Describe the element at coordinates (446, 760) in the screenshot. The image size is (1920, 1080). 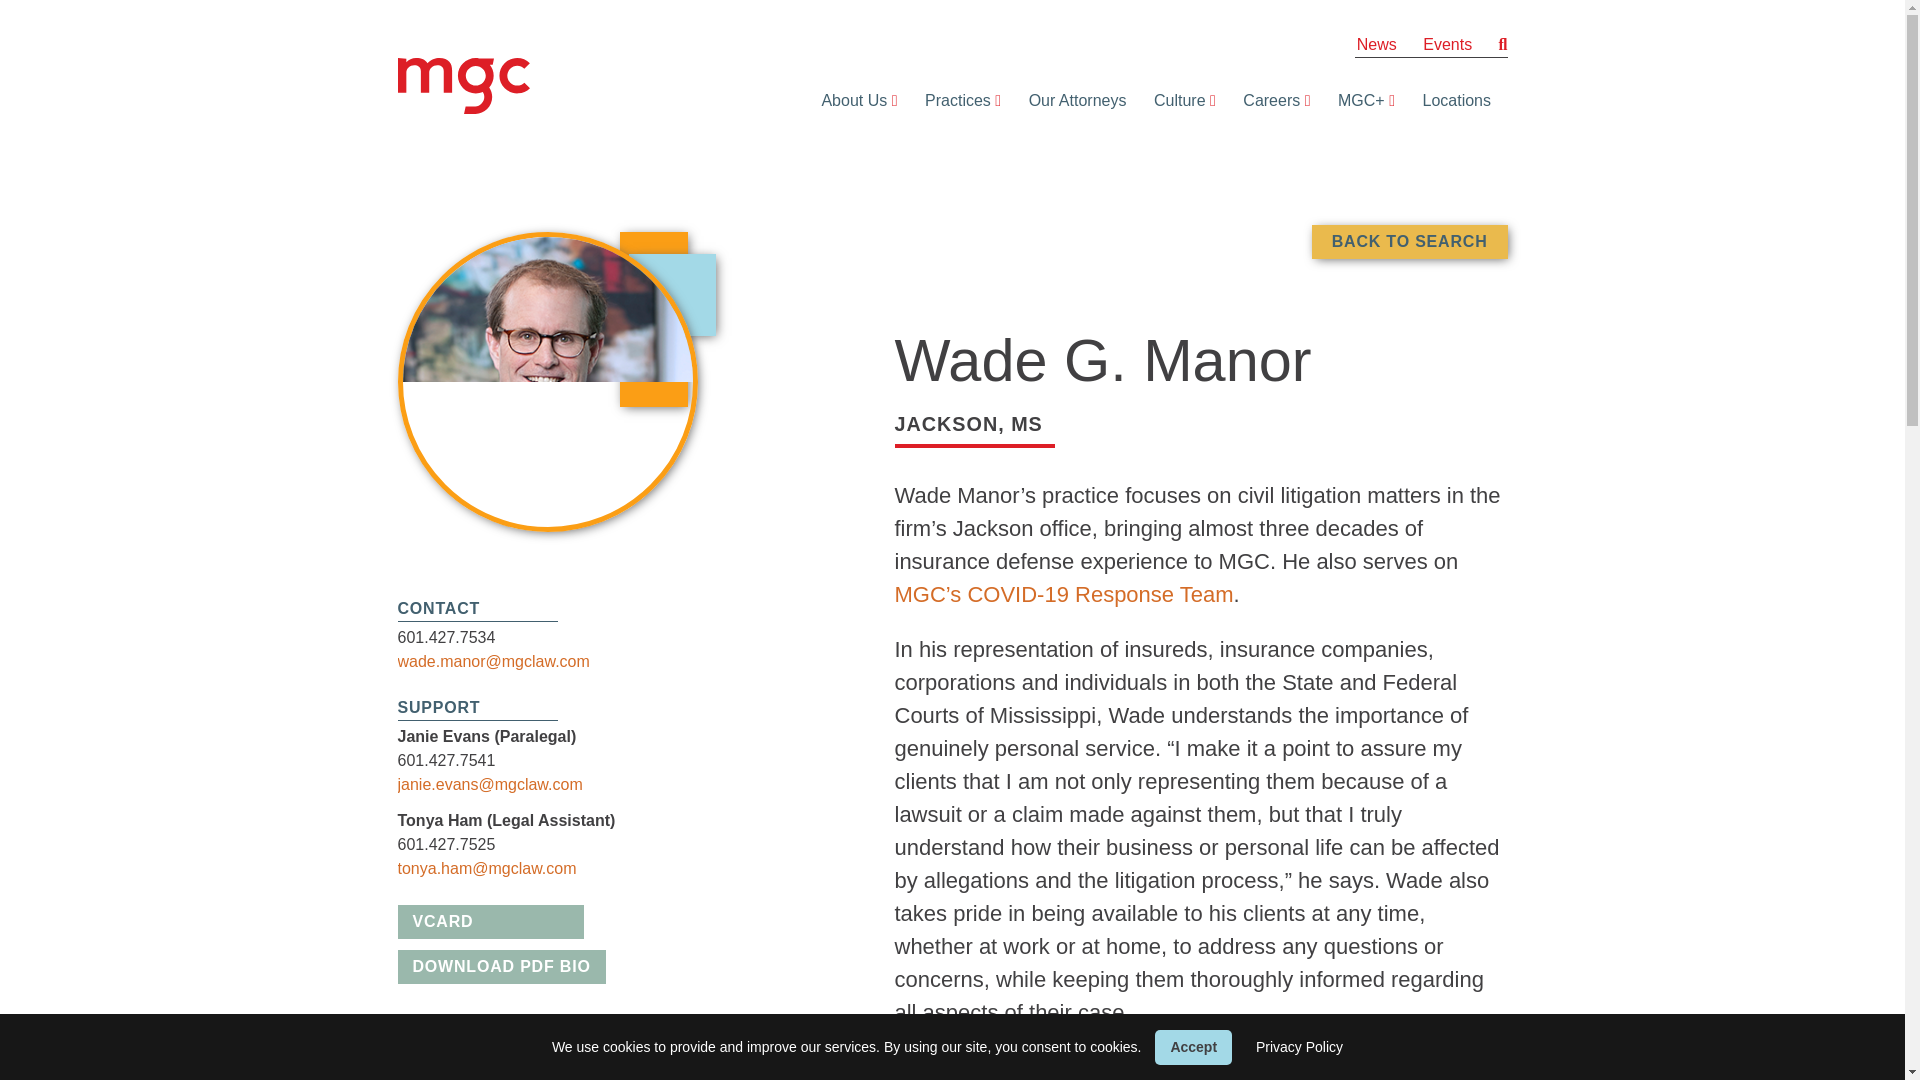
I see `601.427.7541` at that location.